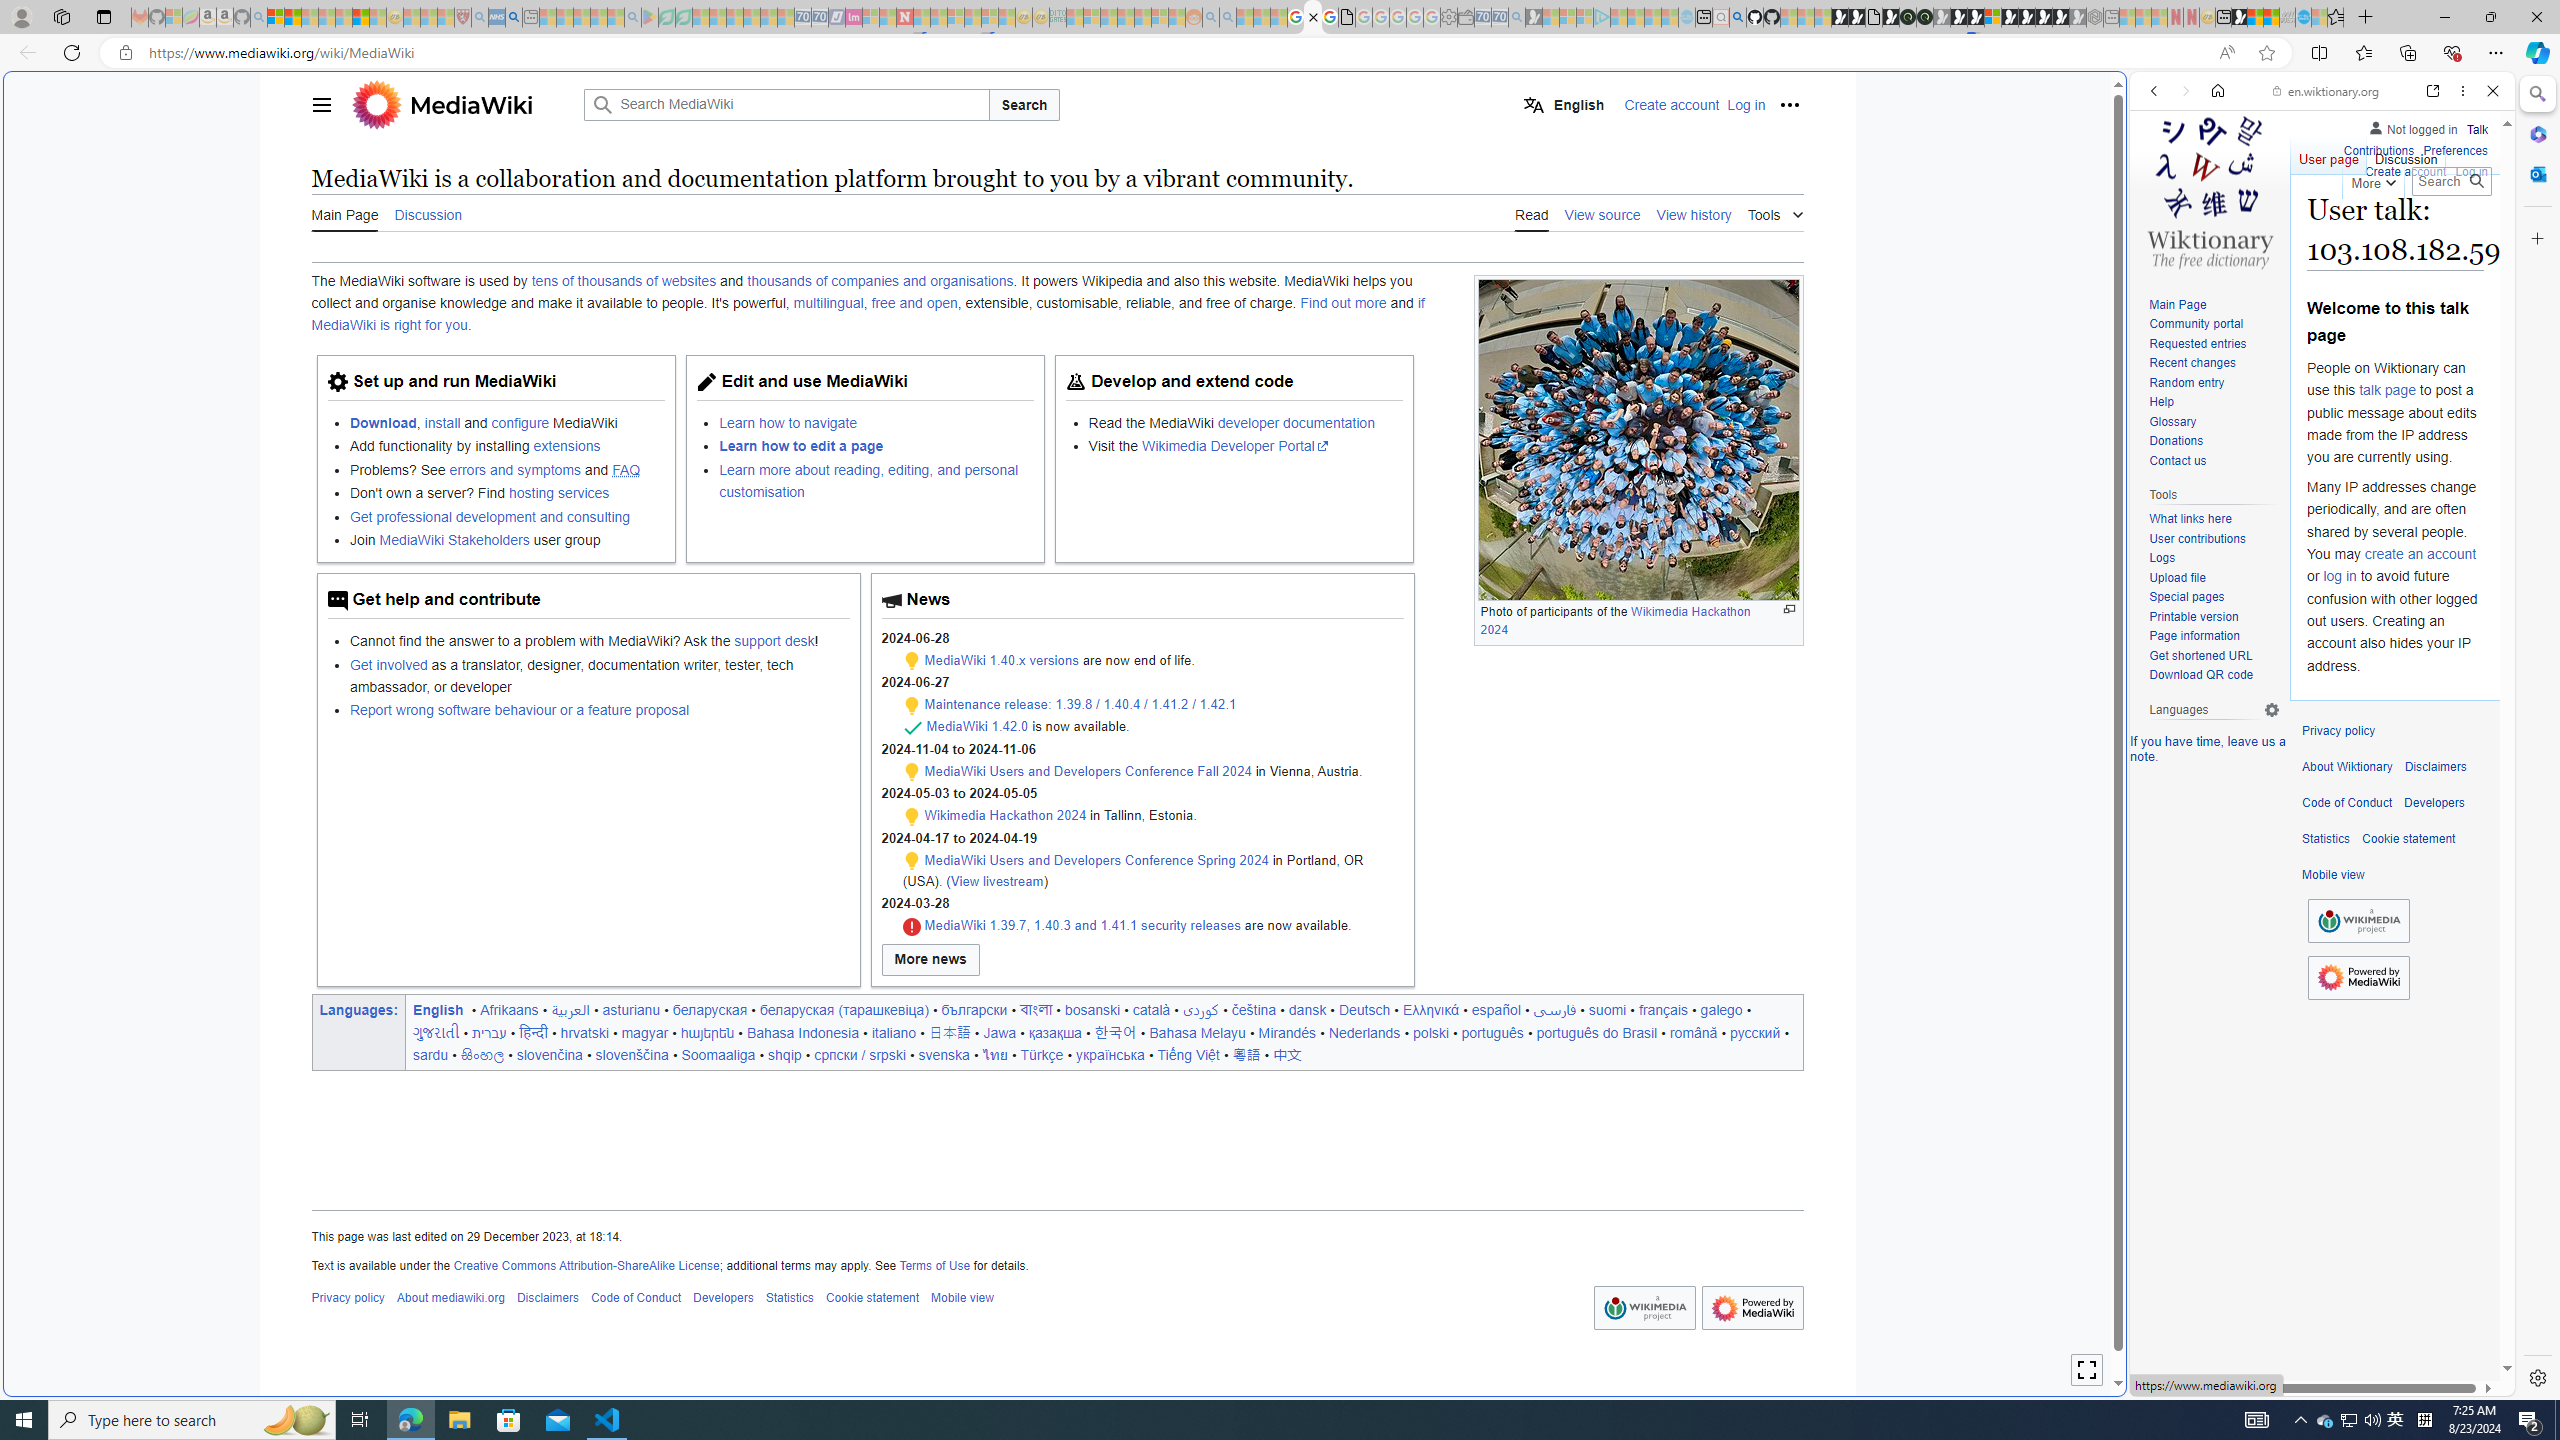 The width and height of the screenshot is (2560, 1440). Describe the element at coordinates (1082, 926) in the screenshot. I see `MediaWiki 1.39.7, 1.40.3 and 1.41.1 security releases` at that location.